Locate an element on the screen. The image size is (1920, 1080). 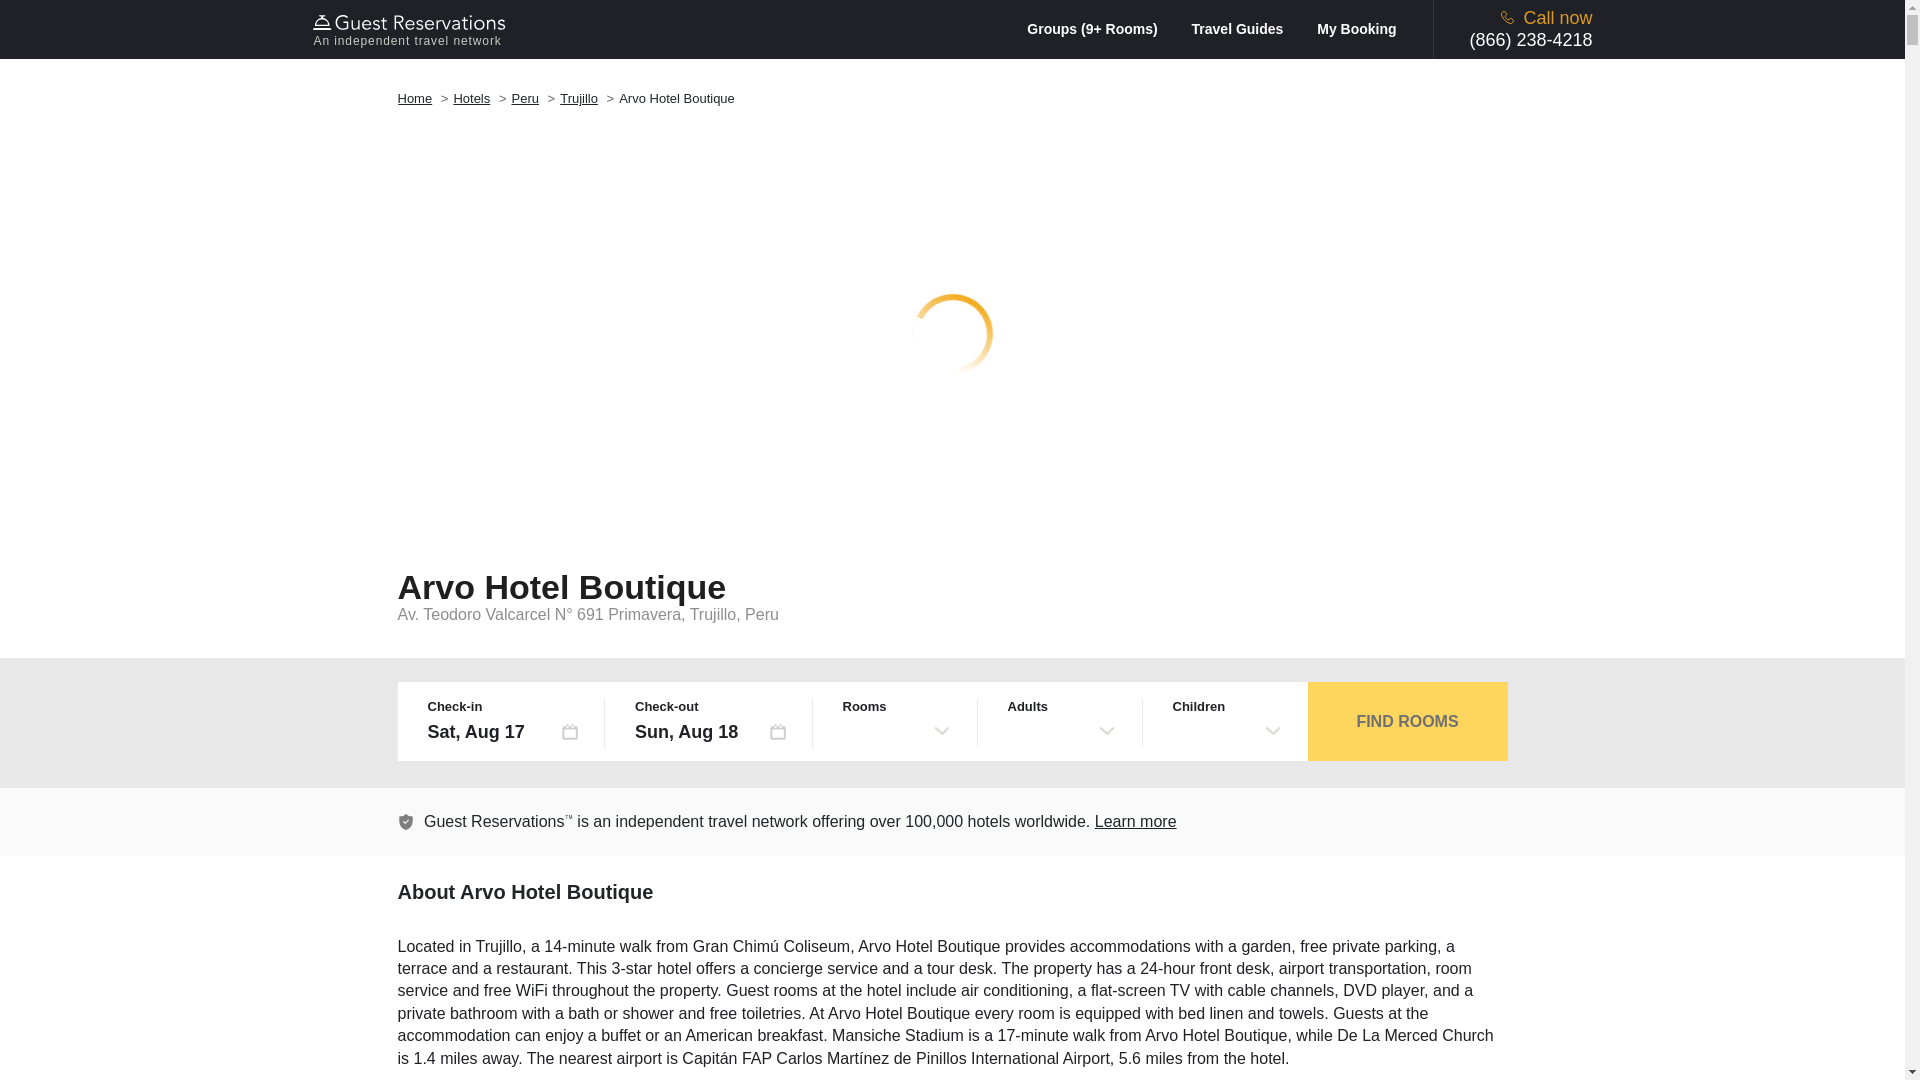
Sun, Aug 18 is located at coordinates (711, 732).